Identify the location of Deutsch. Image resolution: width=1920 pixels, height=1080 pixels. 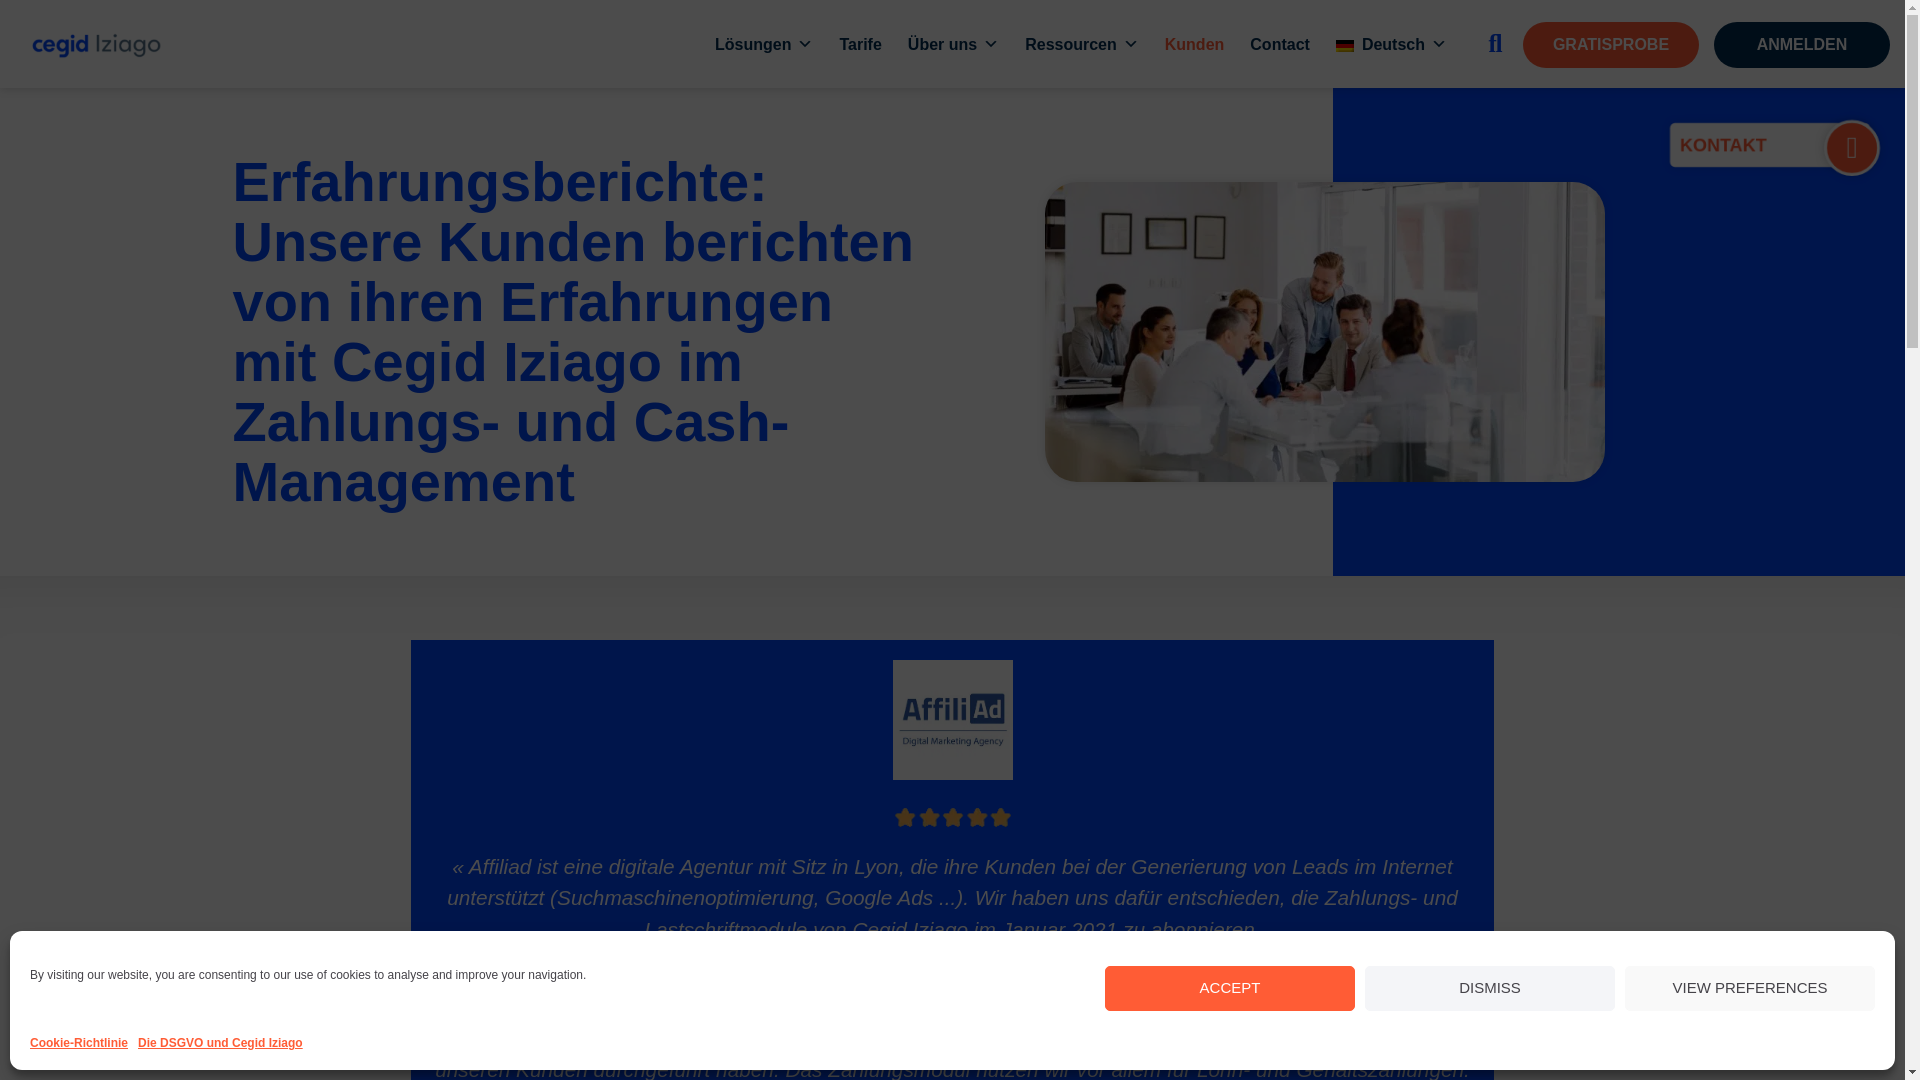
(1390, 44).